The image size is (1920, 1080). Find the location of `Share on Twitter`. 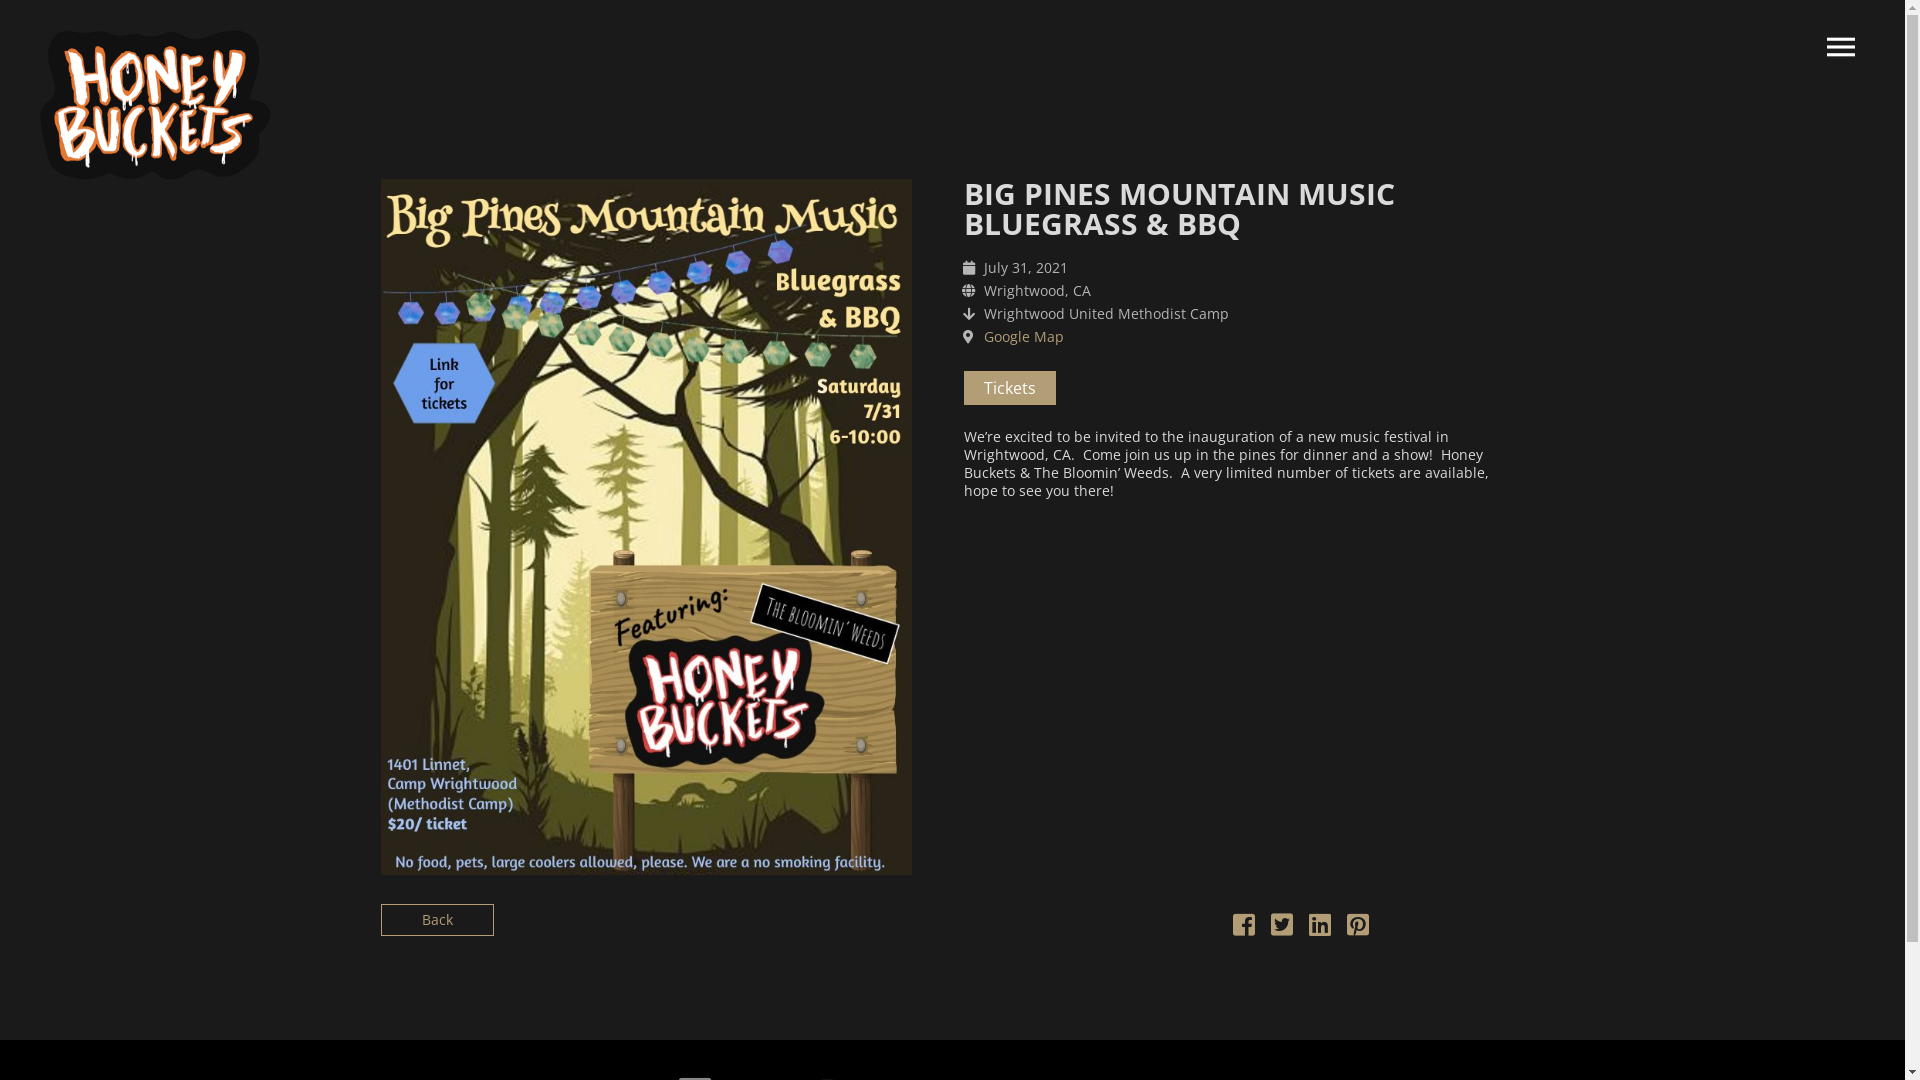

Share on Twitter is located at coordinates (1281, 928).